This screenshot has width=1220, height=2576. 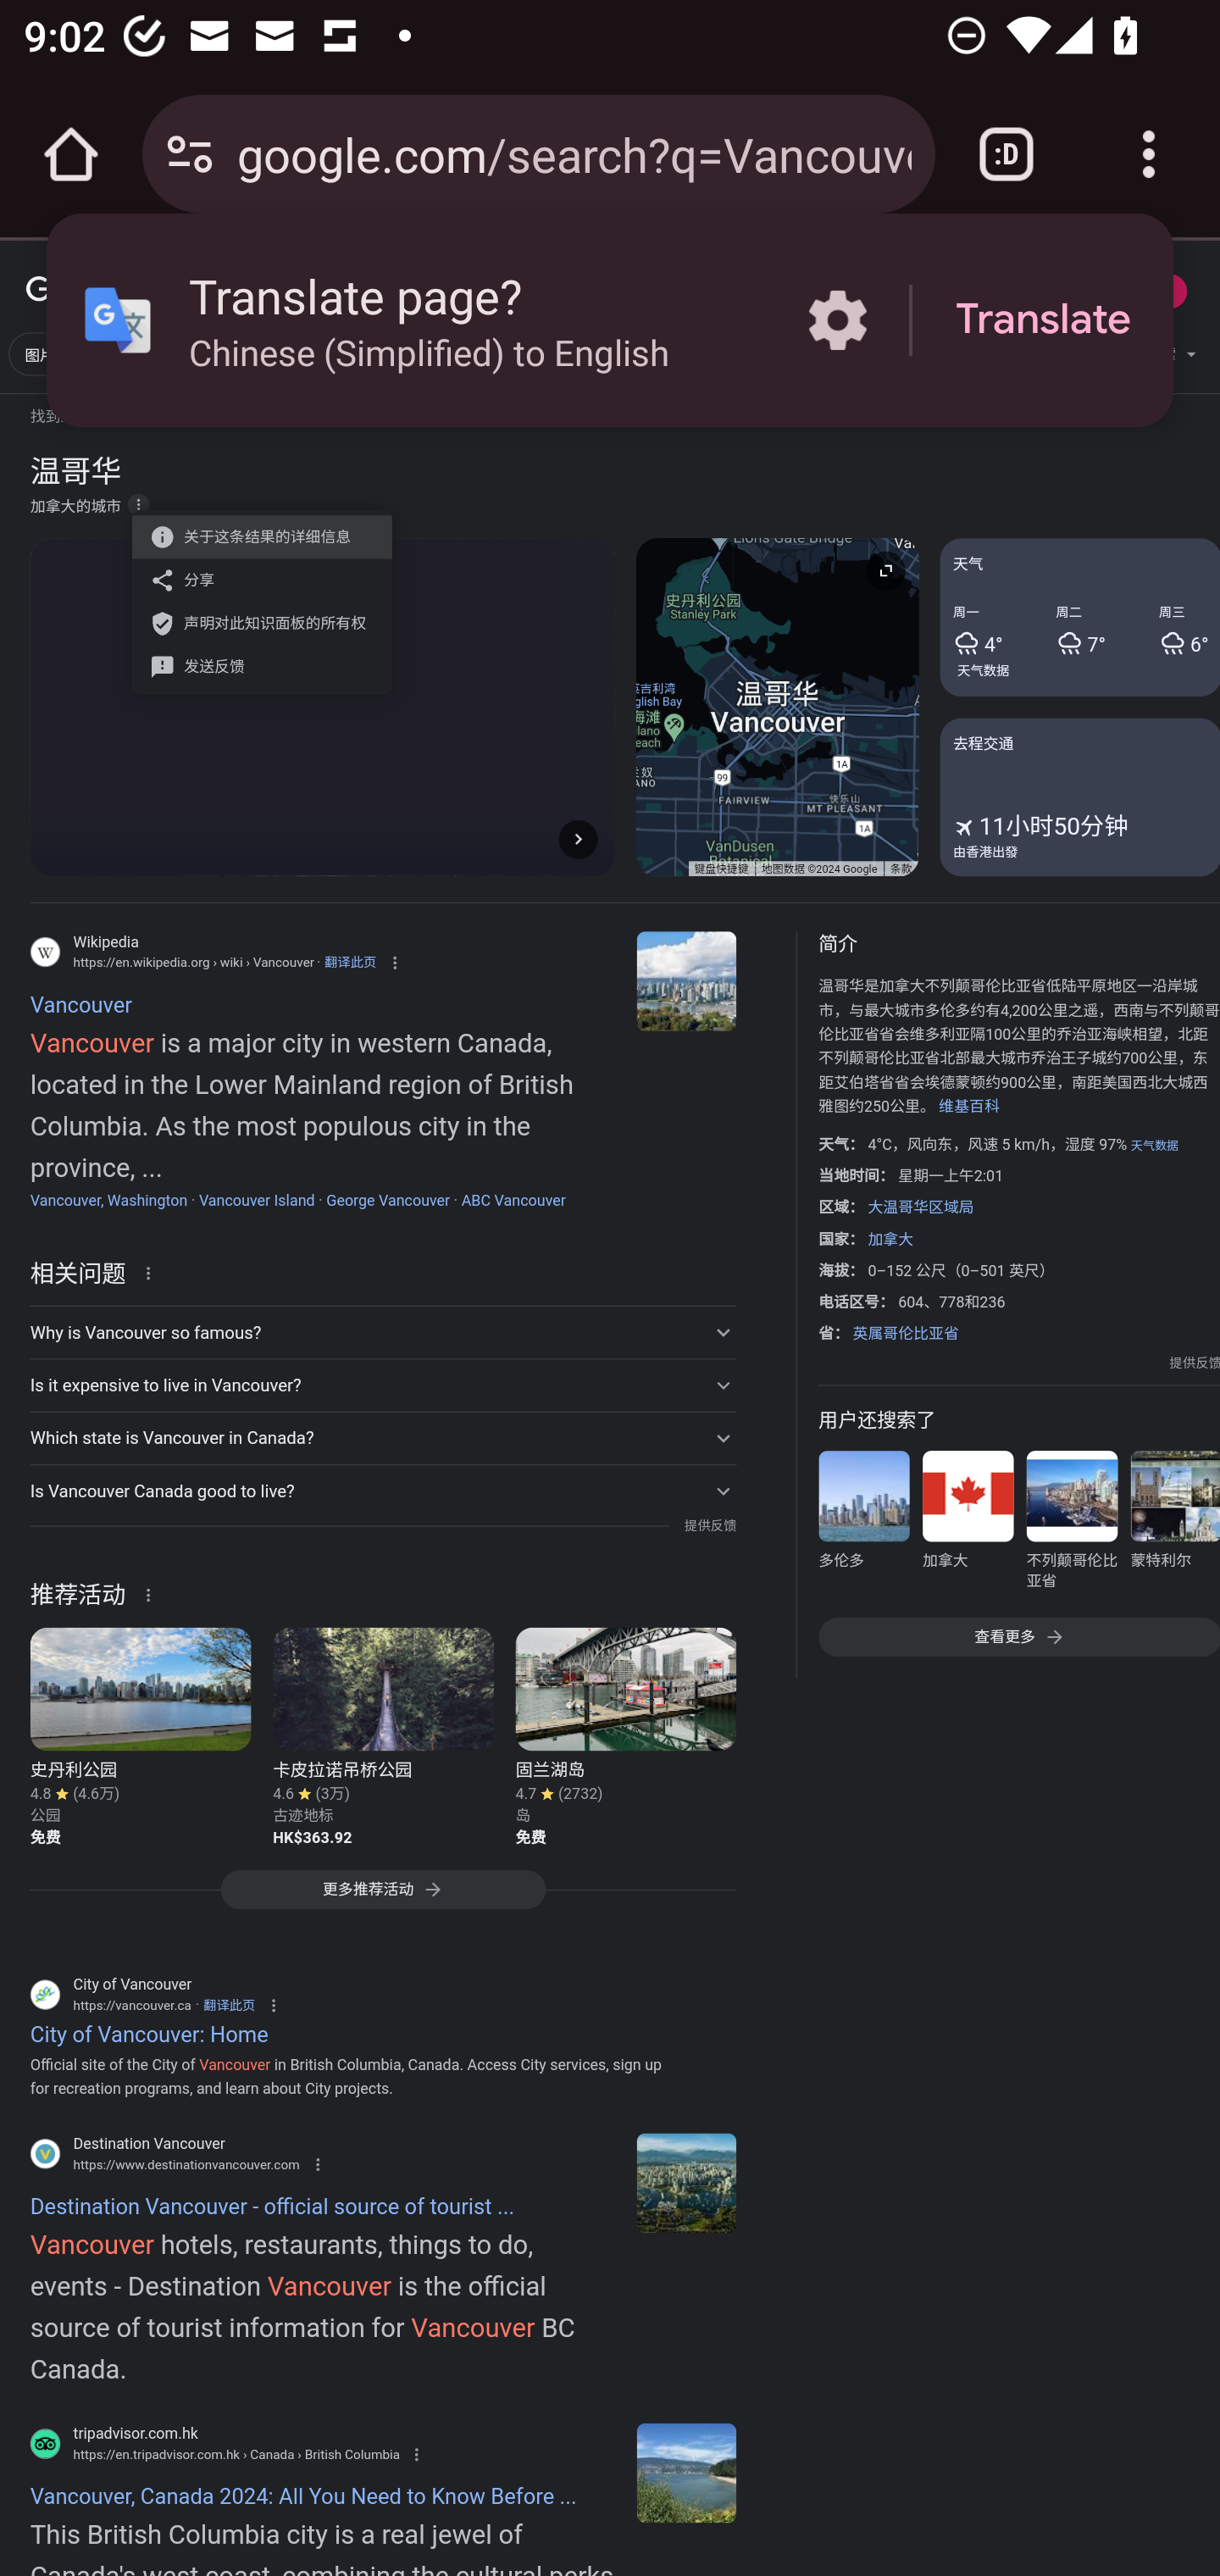 What do you see at coordinates (513, 1200) in the screenshot?
I see `ABC Vancouver` at bounding box center [513, 1200].